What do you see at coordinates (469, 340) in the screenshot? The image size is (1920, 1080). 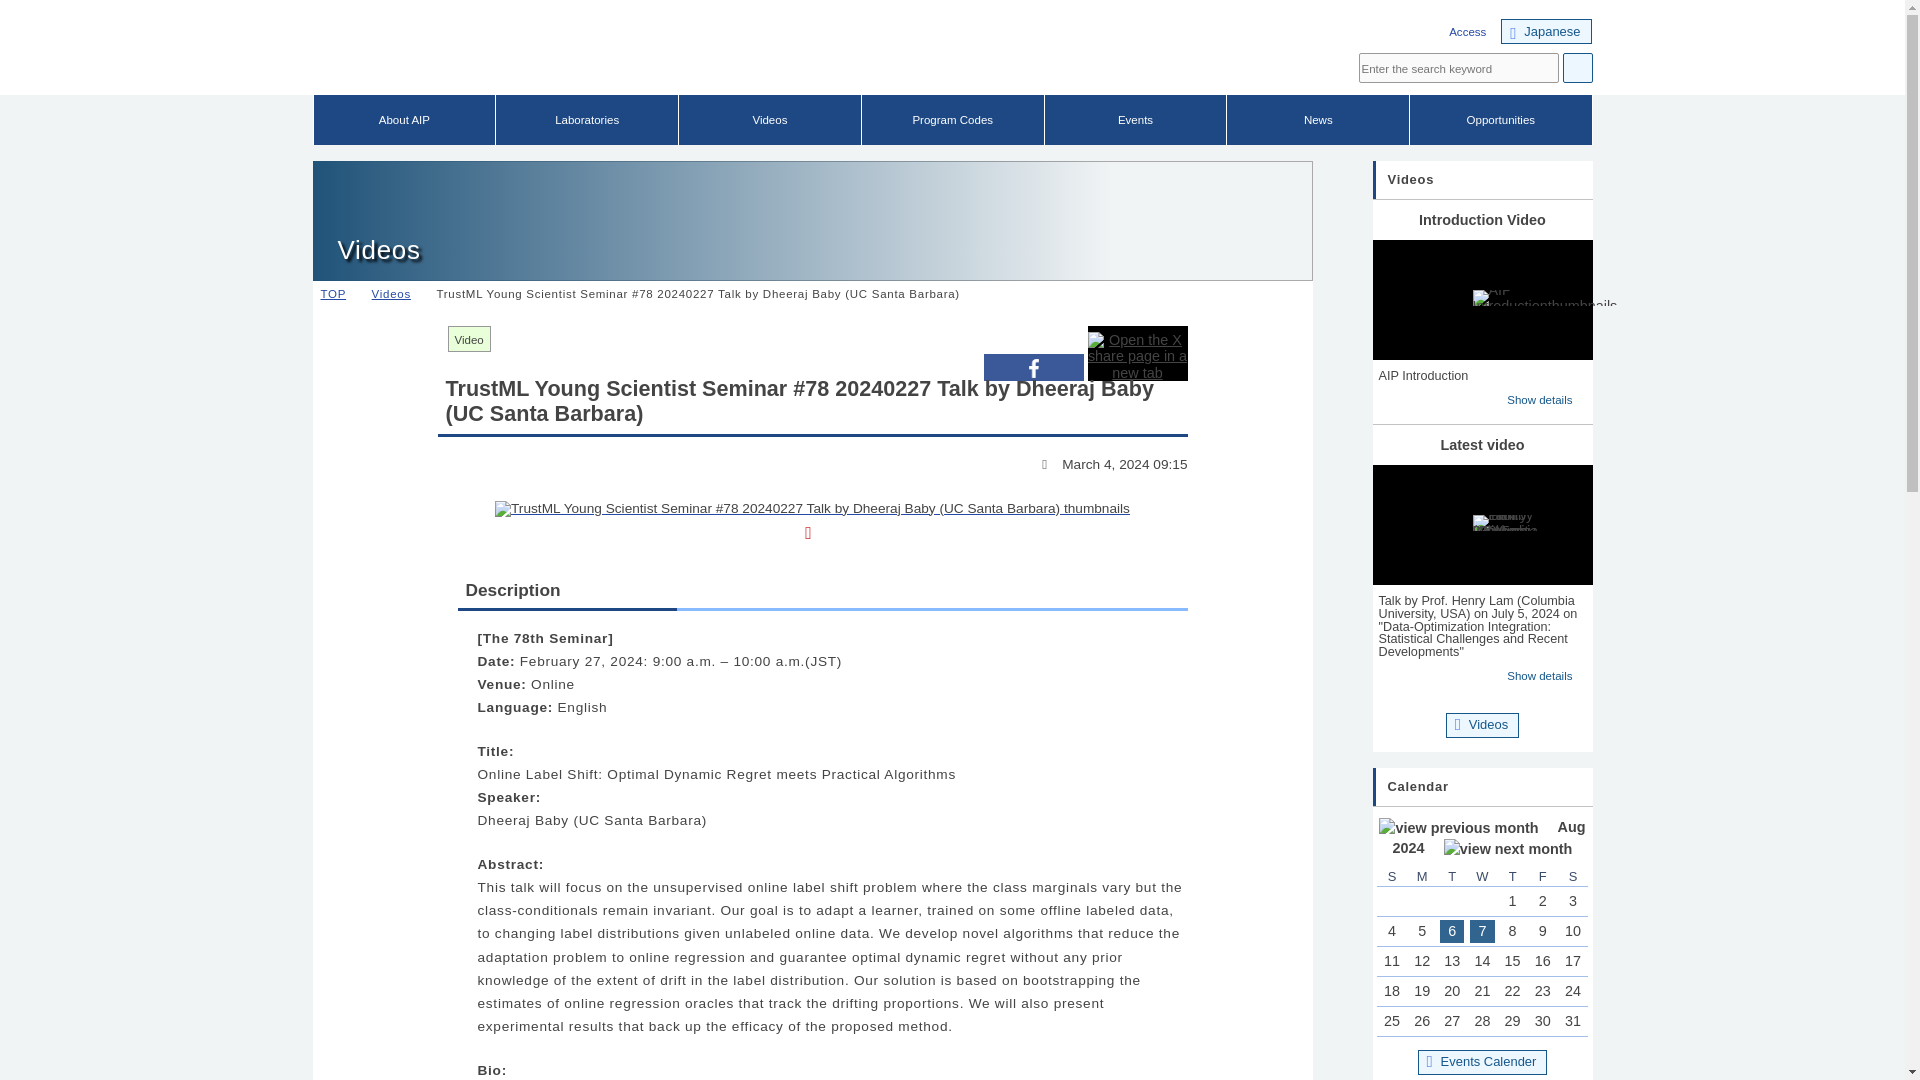 I see `All videos` at bounding box center [469, 340].